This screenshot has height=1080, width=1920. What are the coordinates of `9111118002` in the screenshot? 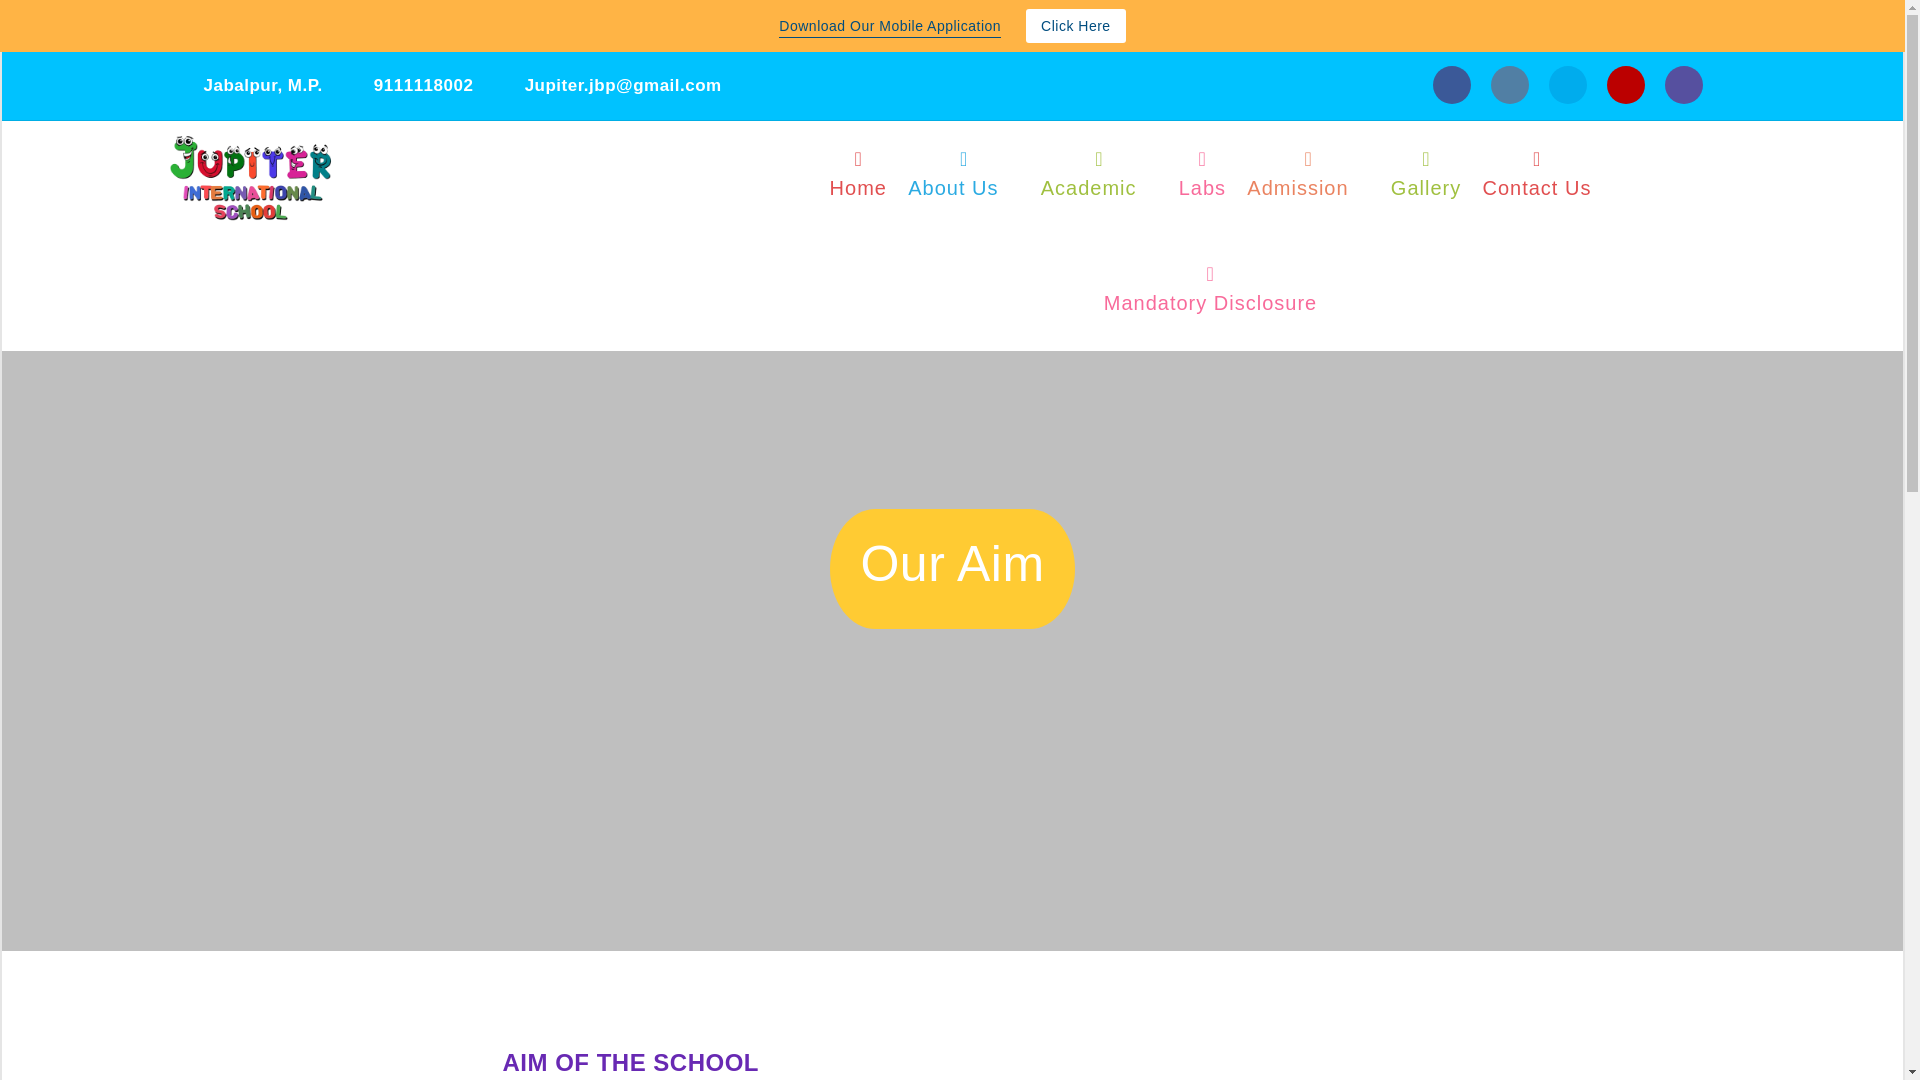 It's located at (412, 85).